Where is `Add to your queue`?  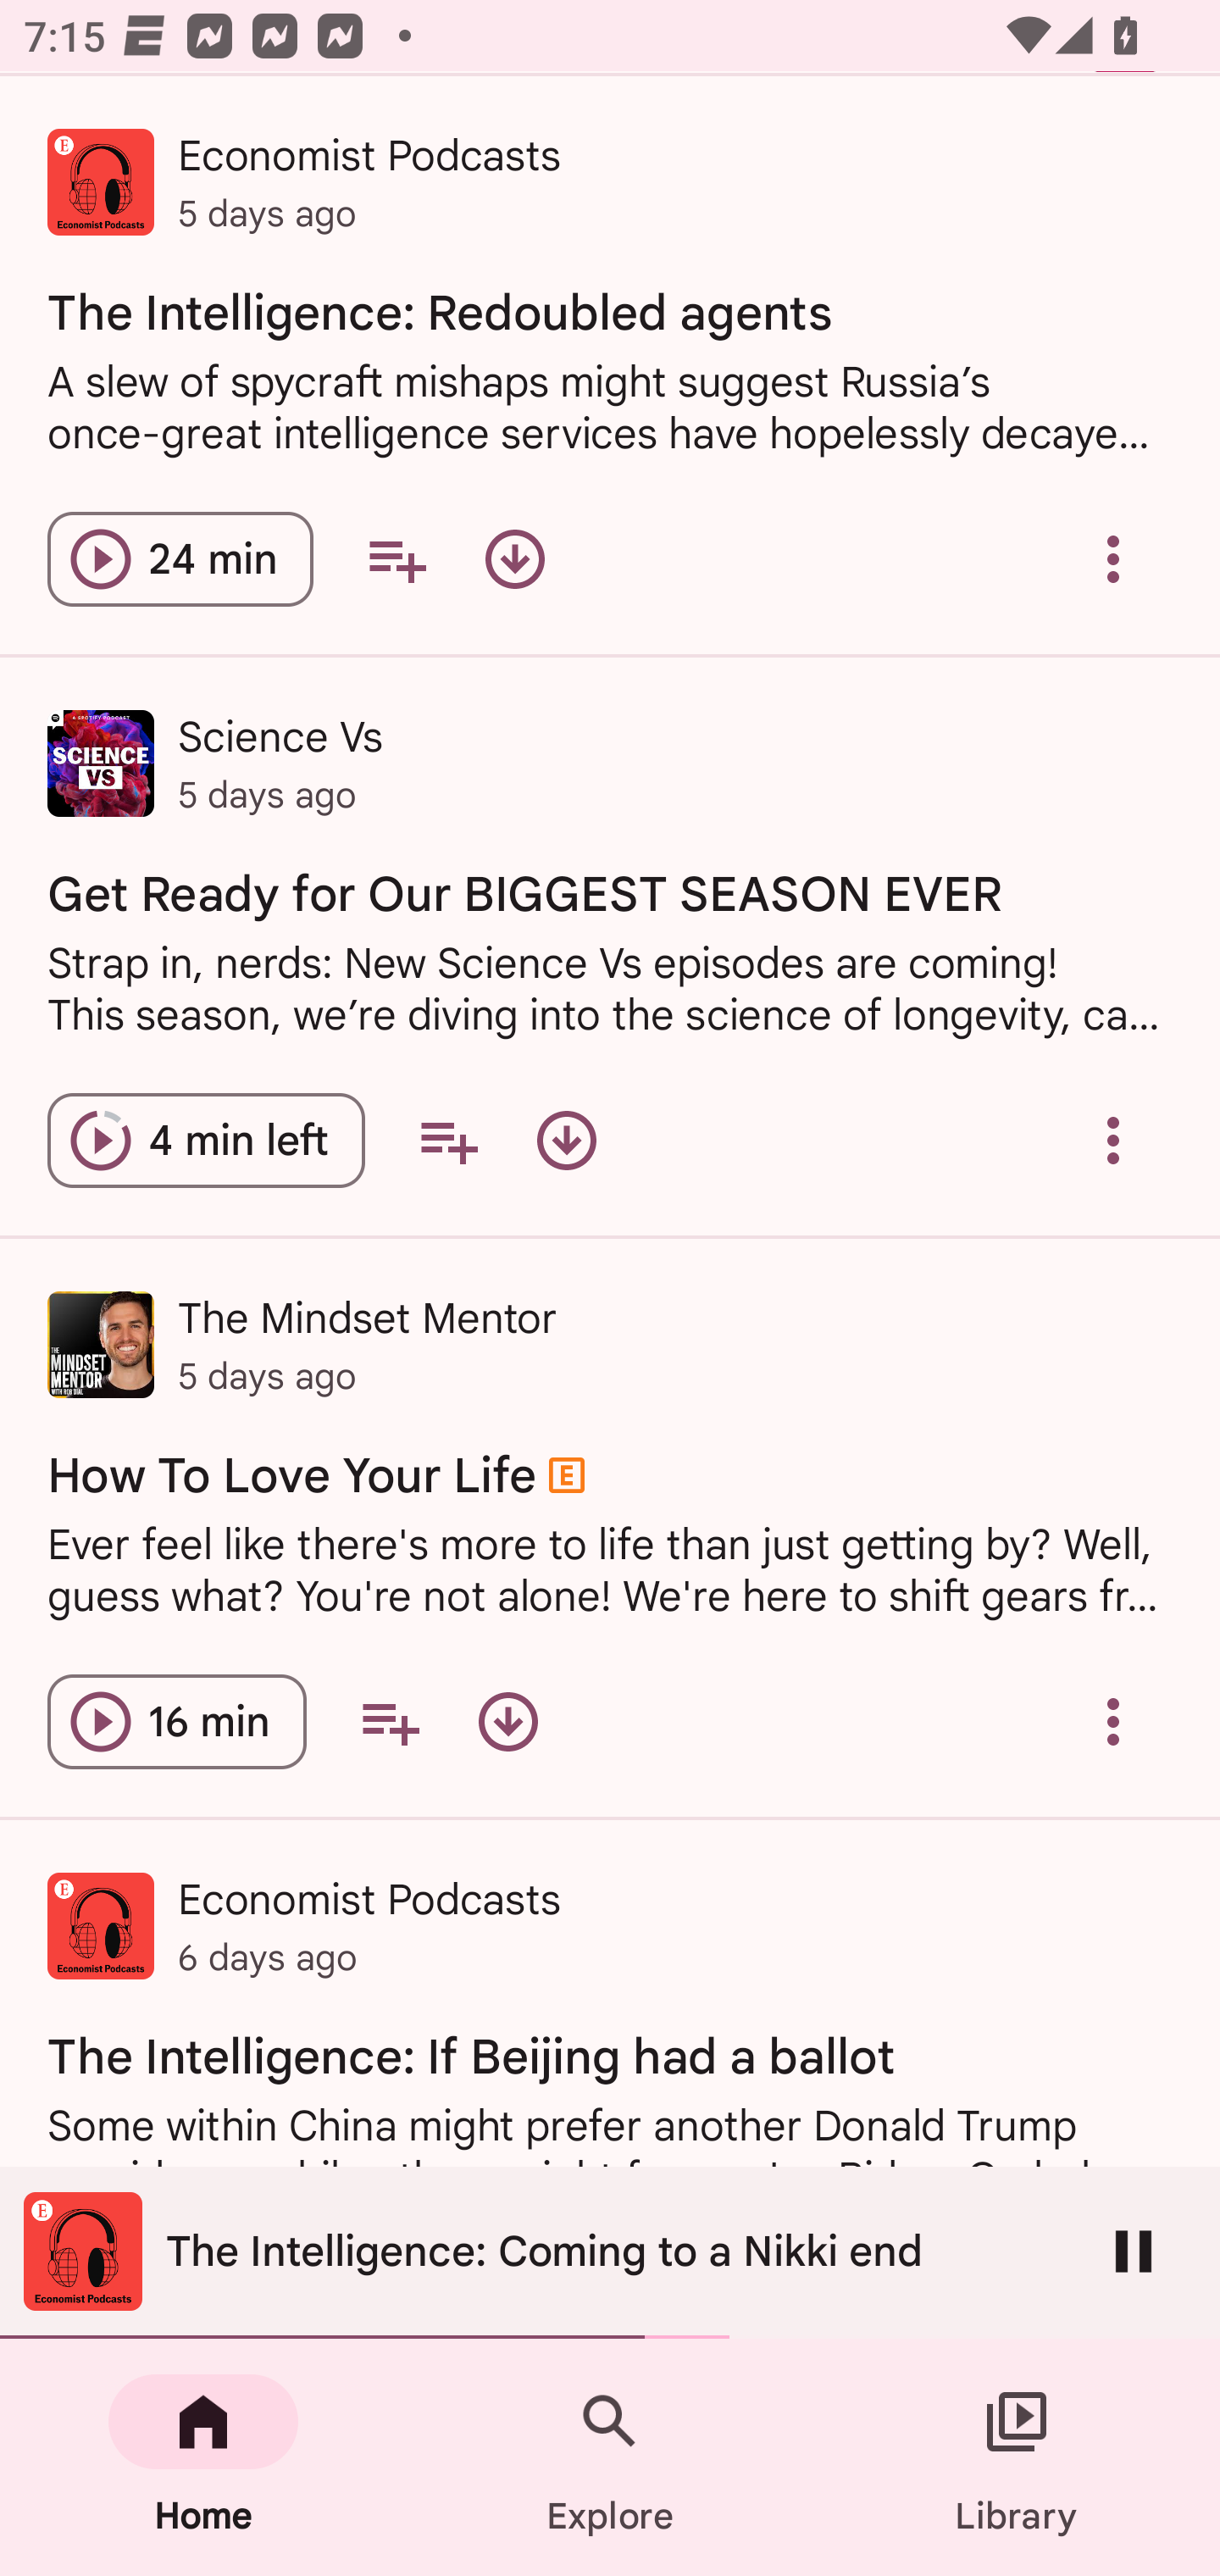 Add to your queue is located at coordinates (448, 1139).